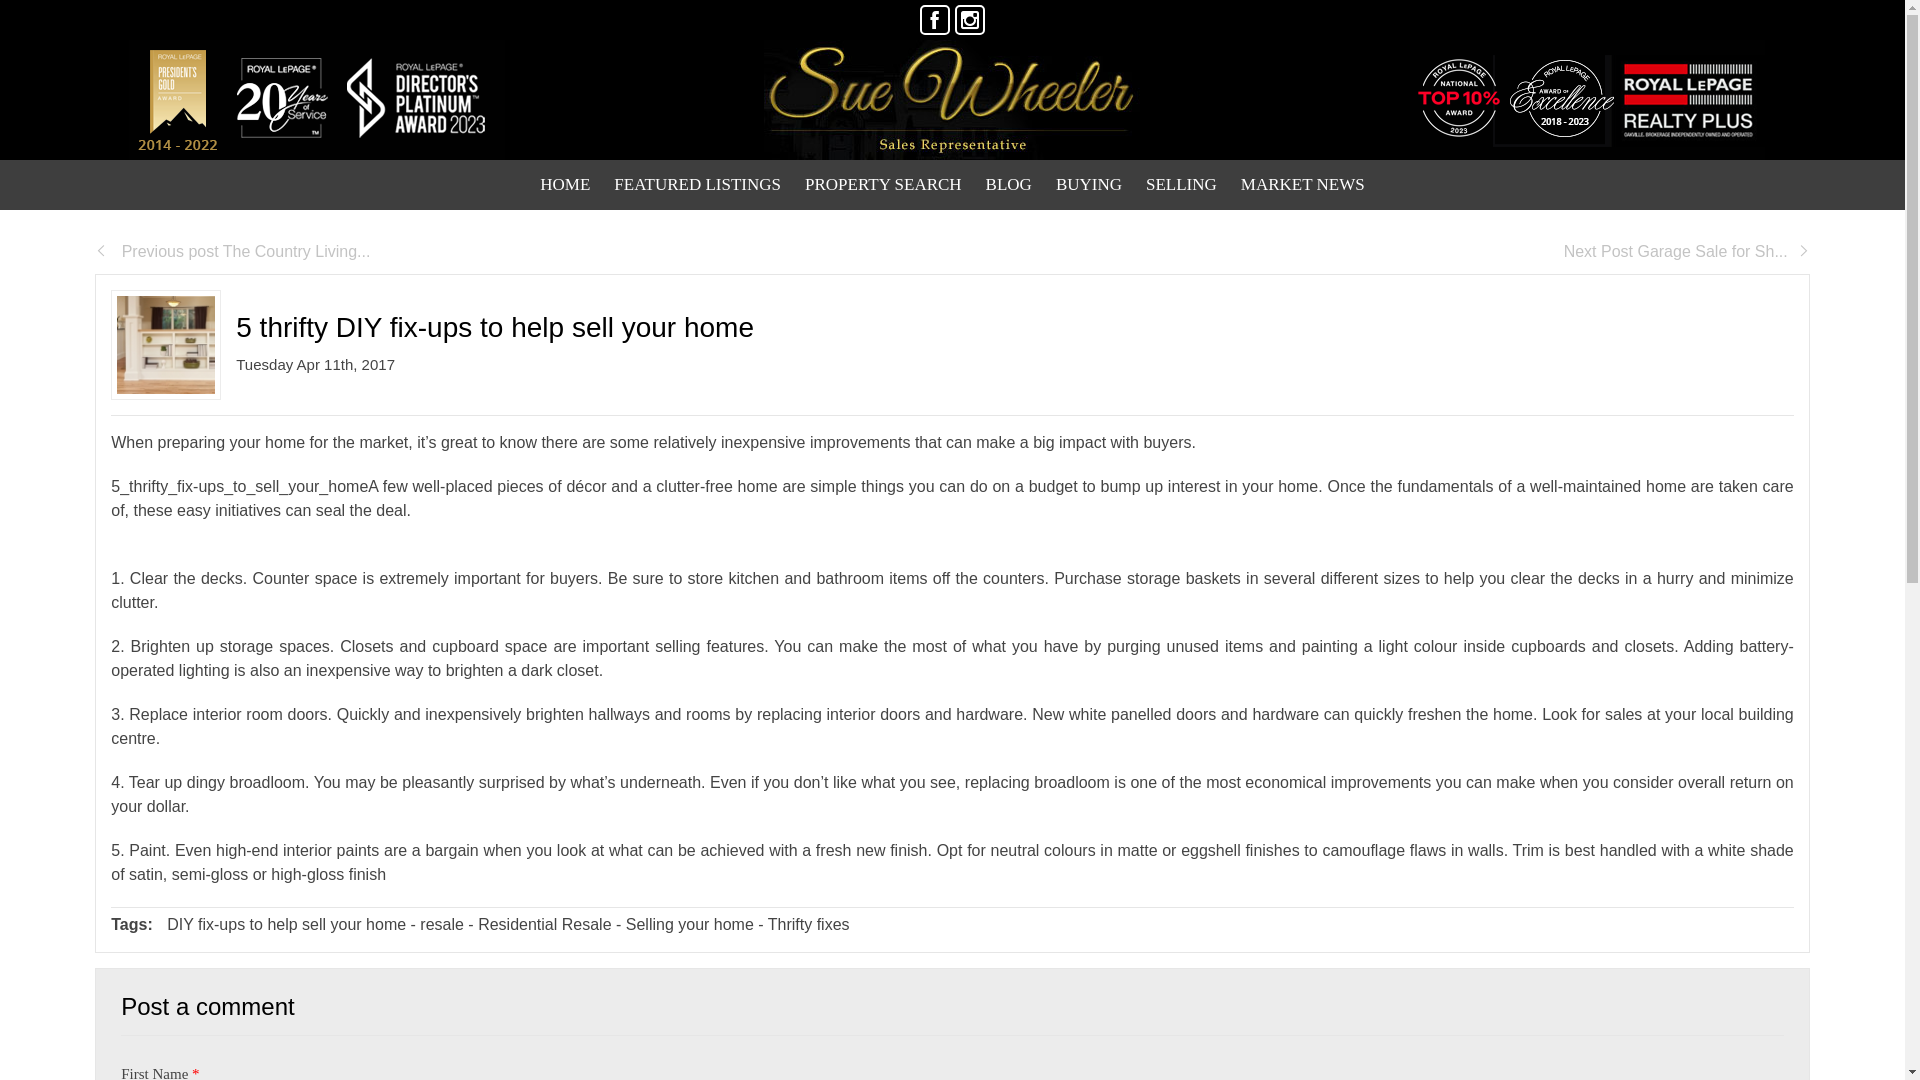  Describe the element at coordinates (934, 20) in the screenshot. I see `Facebook` at that location.